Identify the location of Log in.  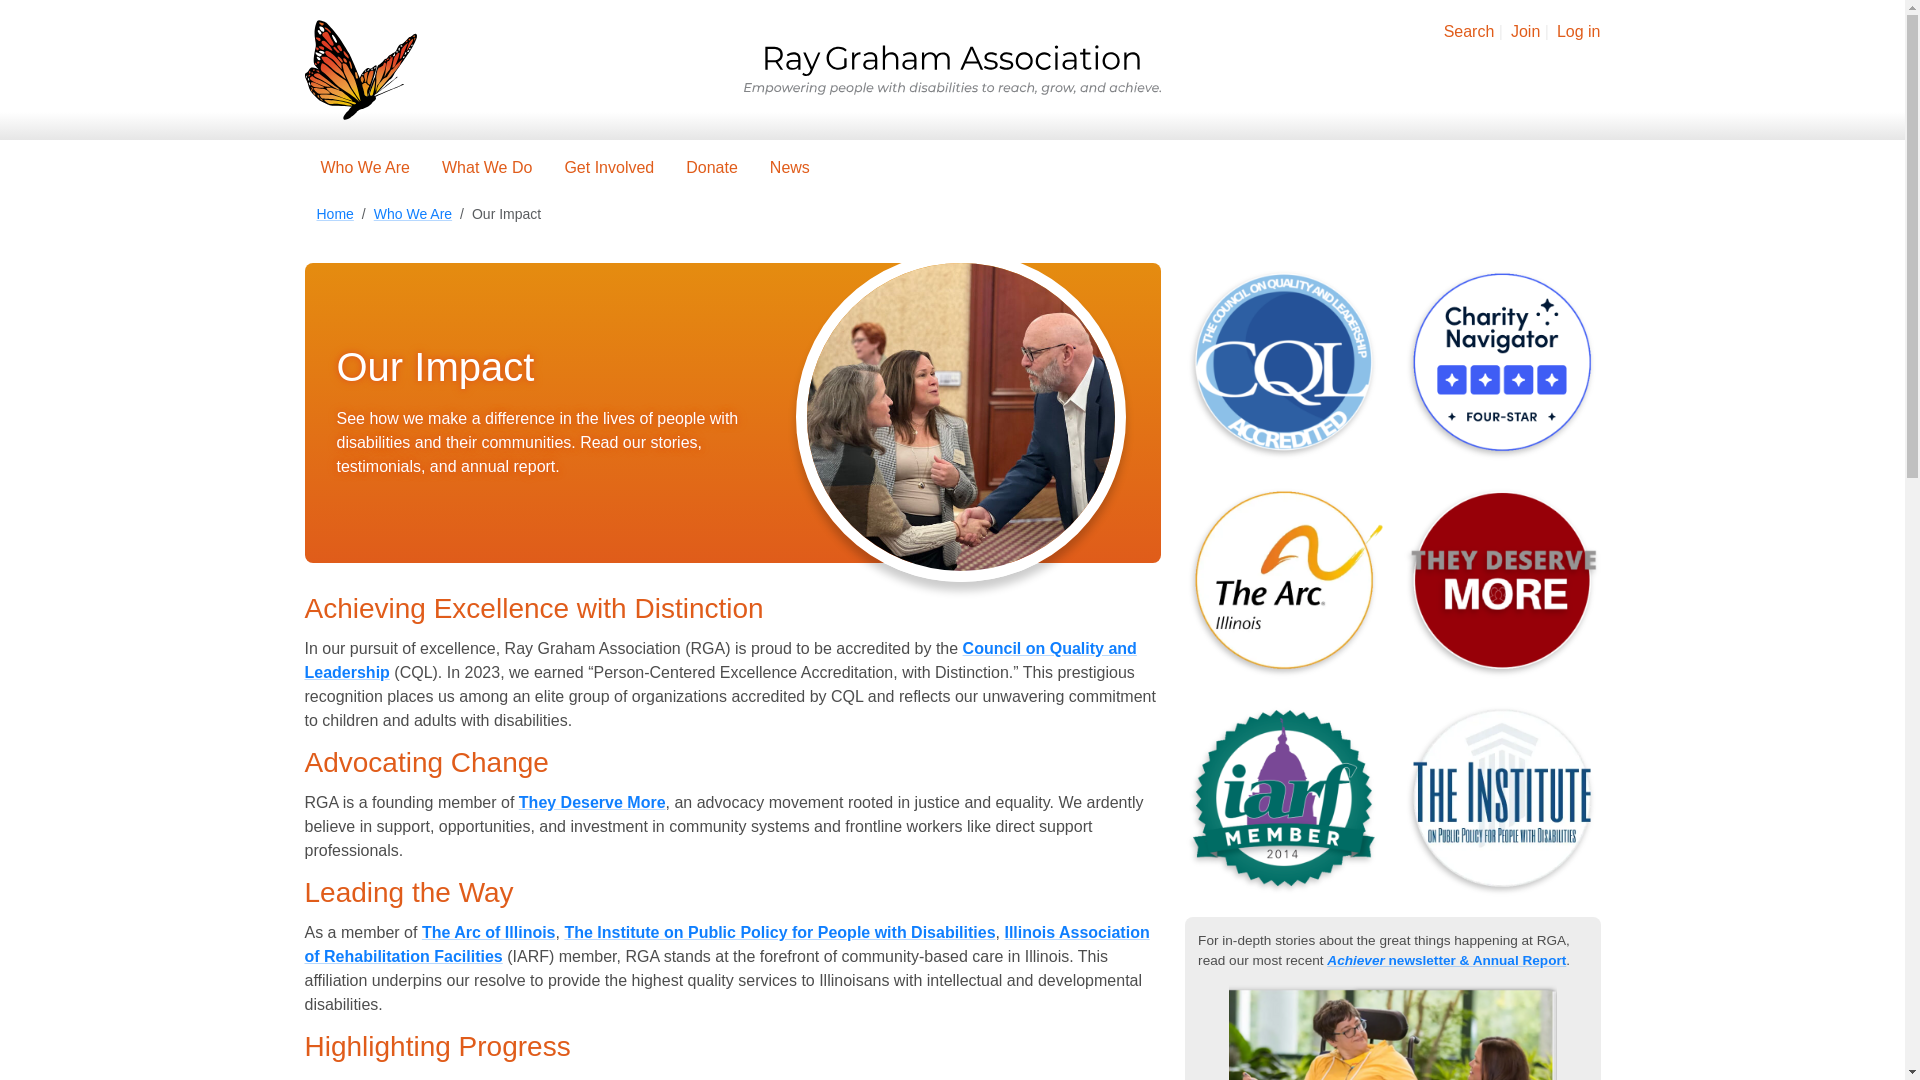
(1579, 30).